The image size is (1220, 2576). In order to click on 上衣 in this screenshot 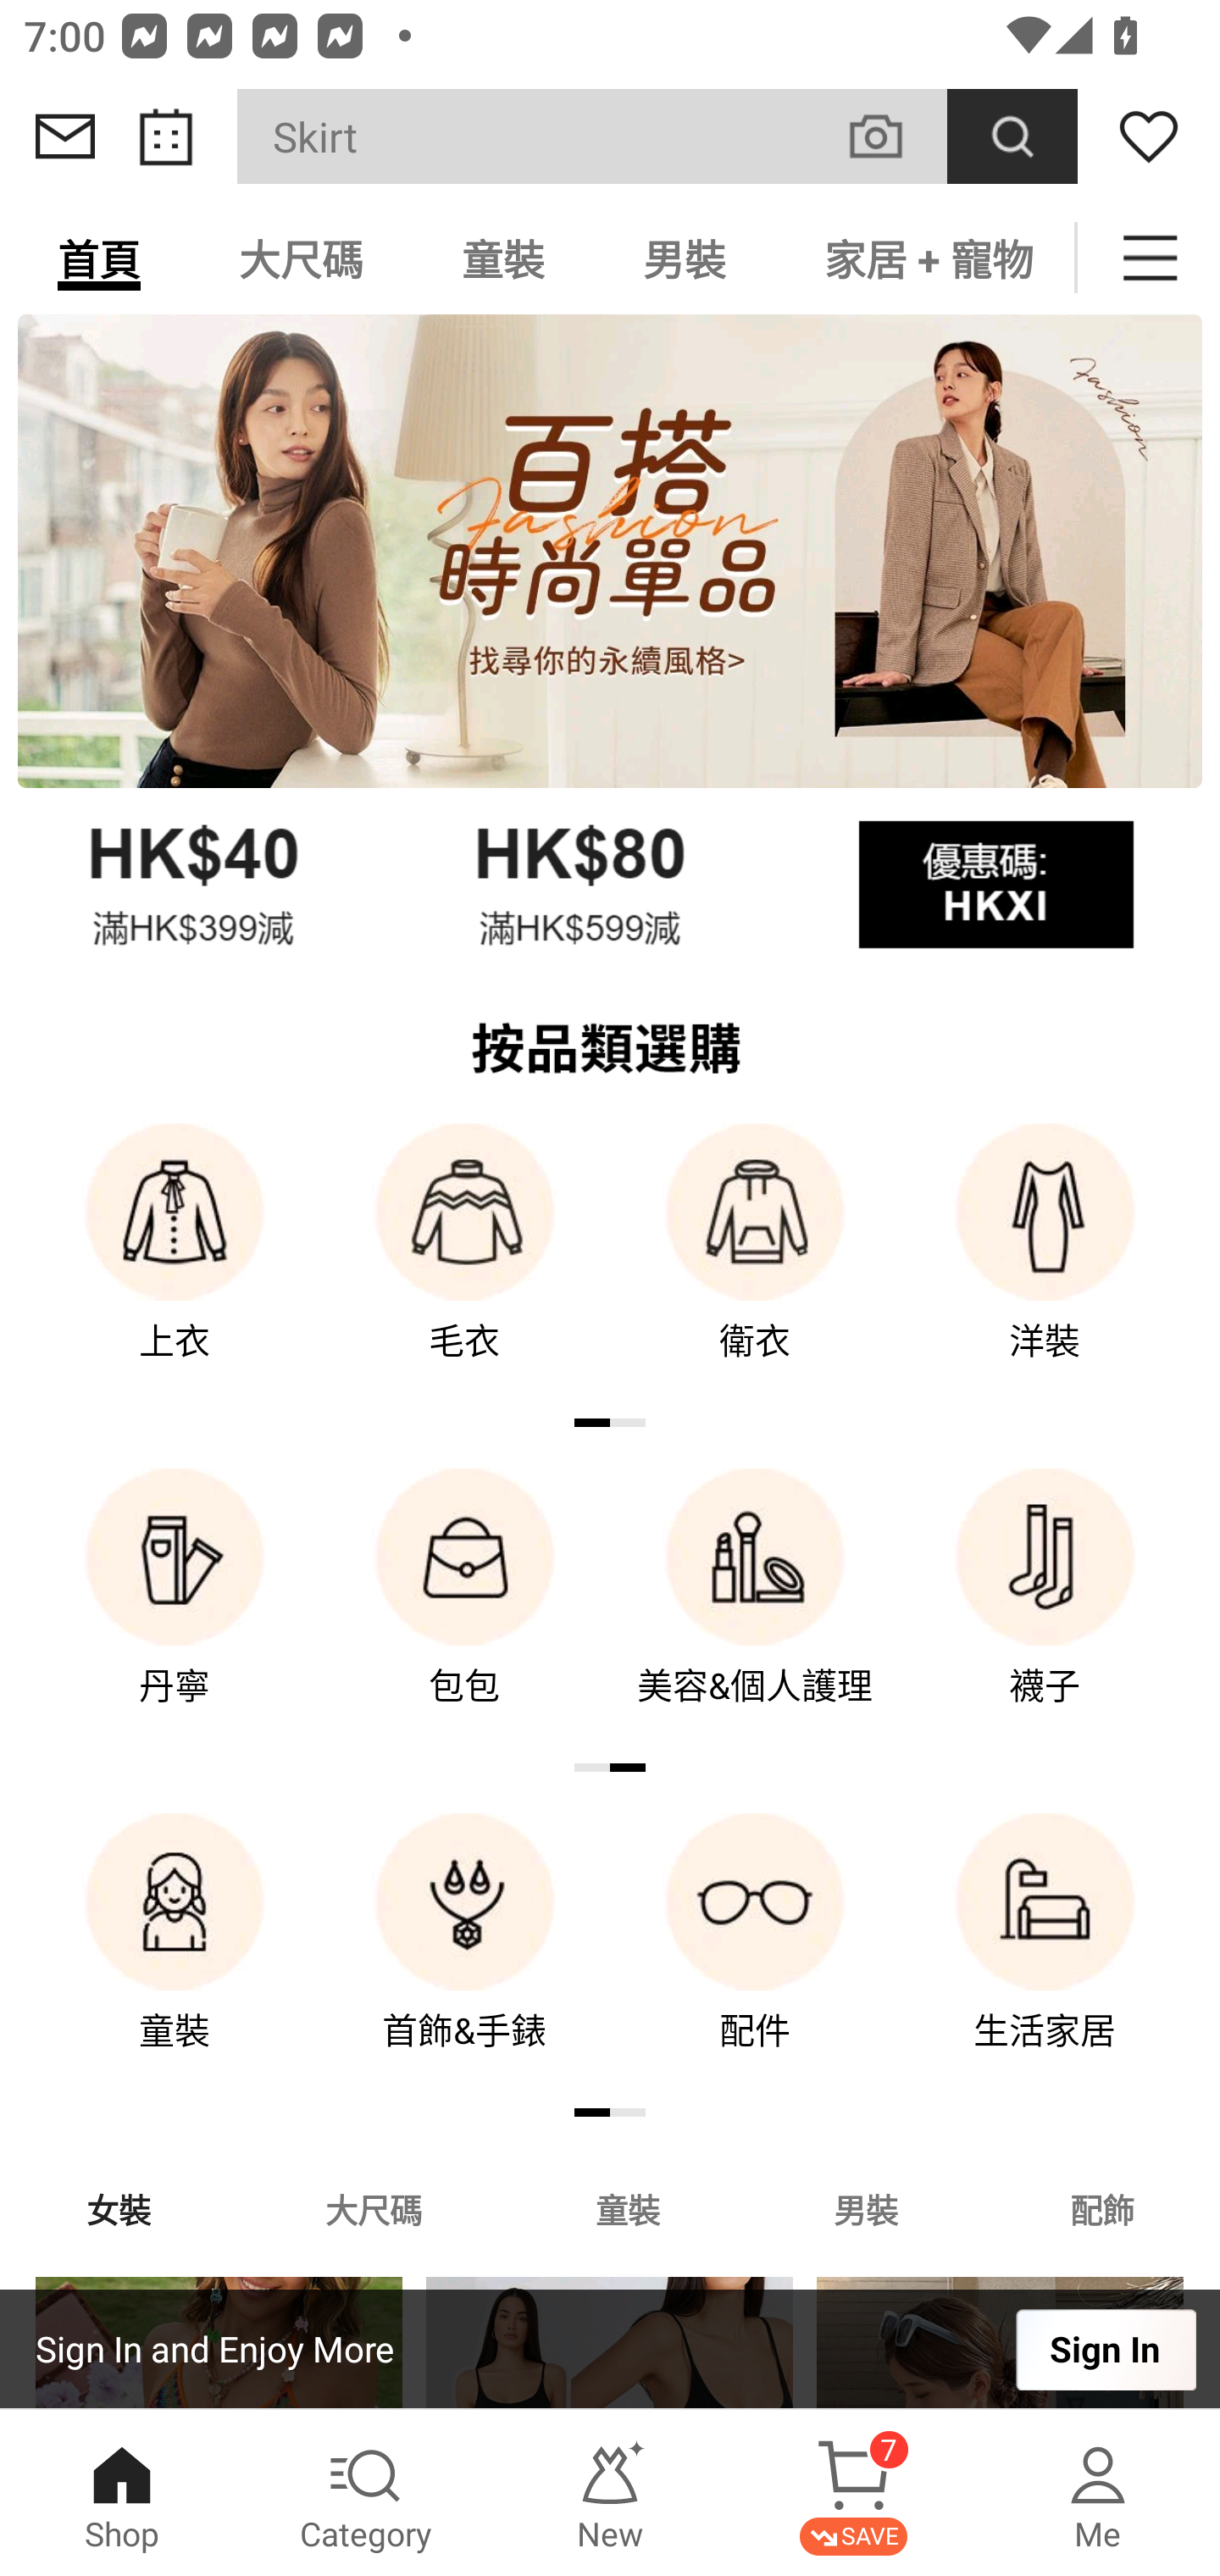, I will do `click(175, 1264)`.